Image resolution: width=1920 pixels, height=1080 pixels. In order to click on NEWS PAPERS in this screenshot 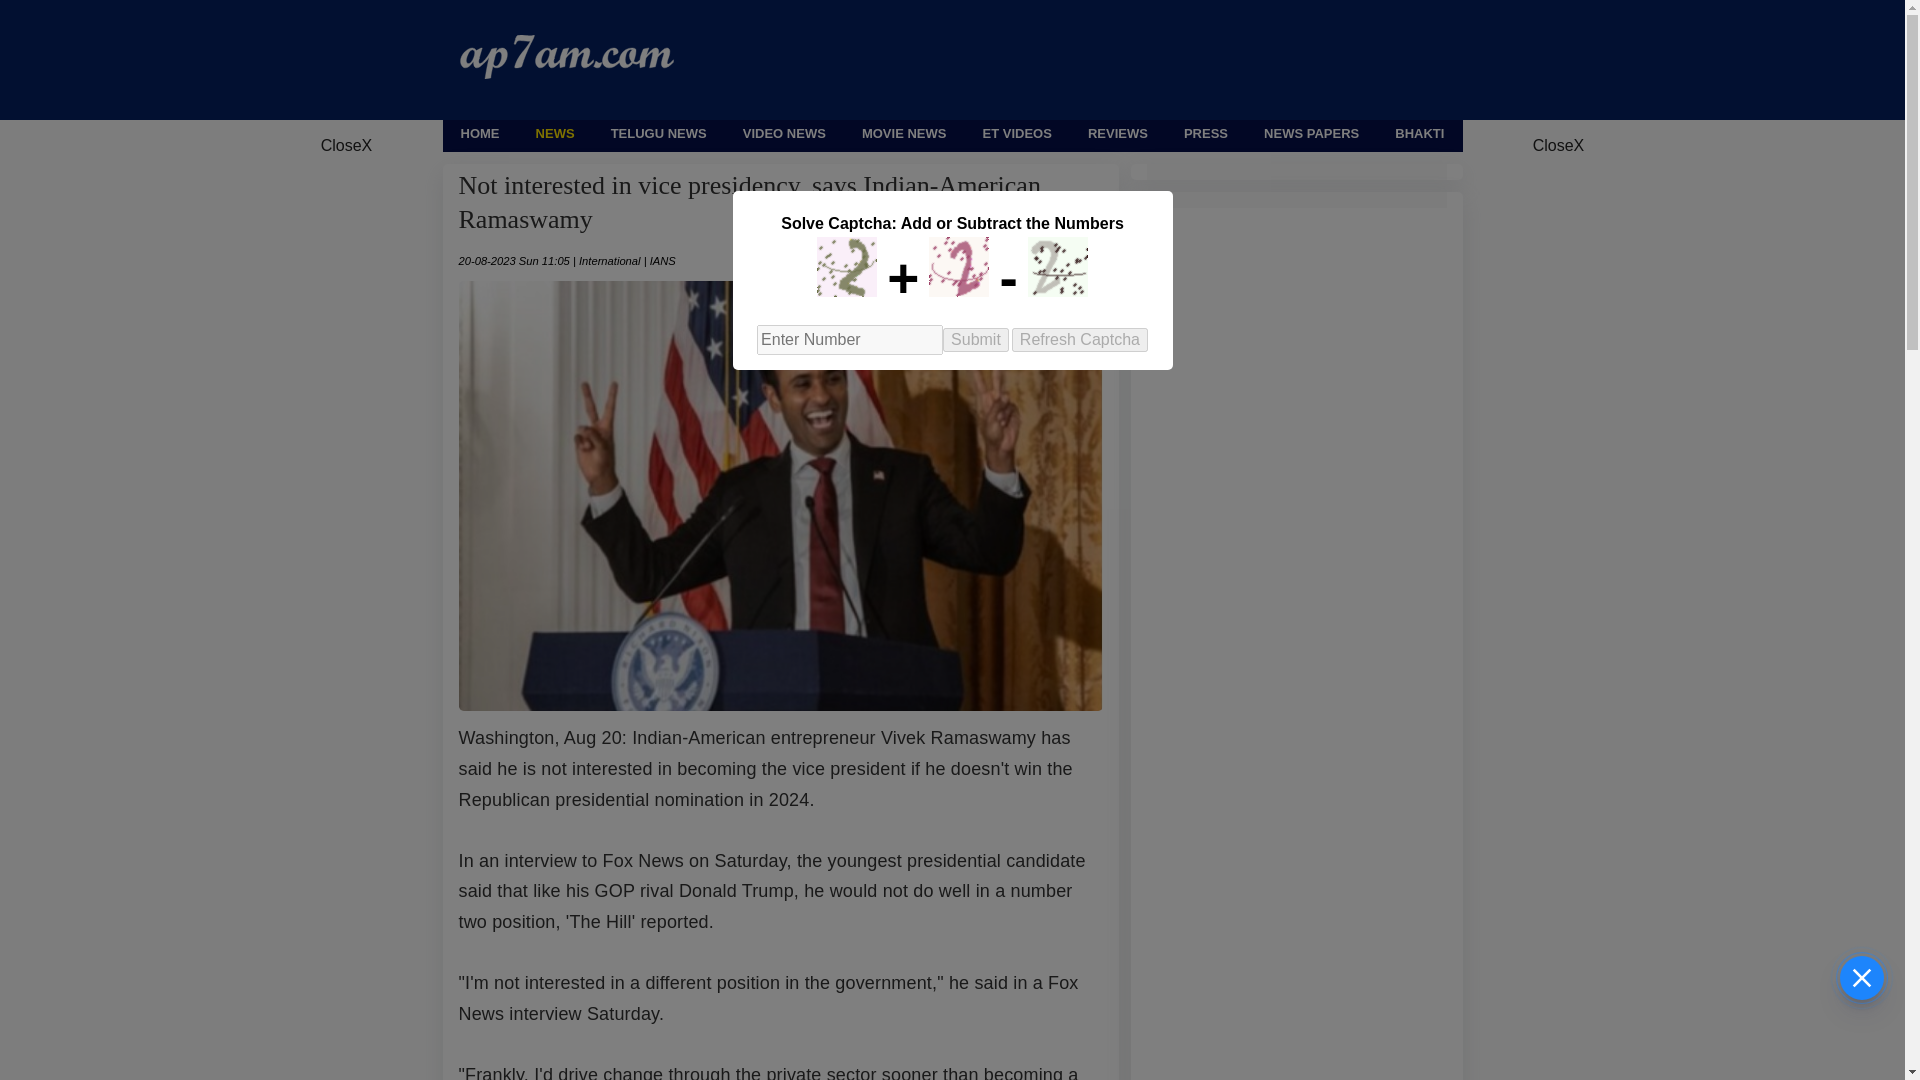, I will do `click(1311, 134)`.